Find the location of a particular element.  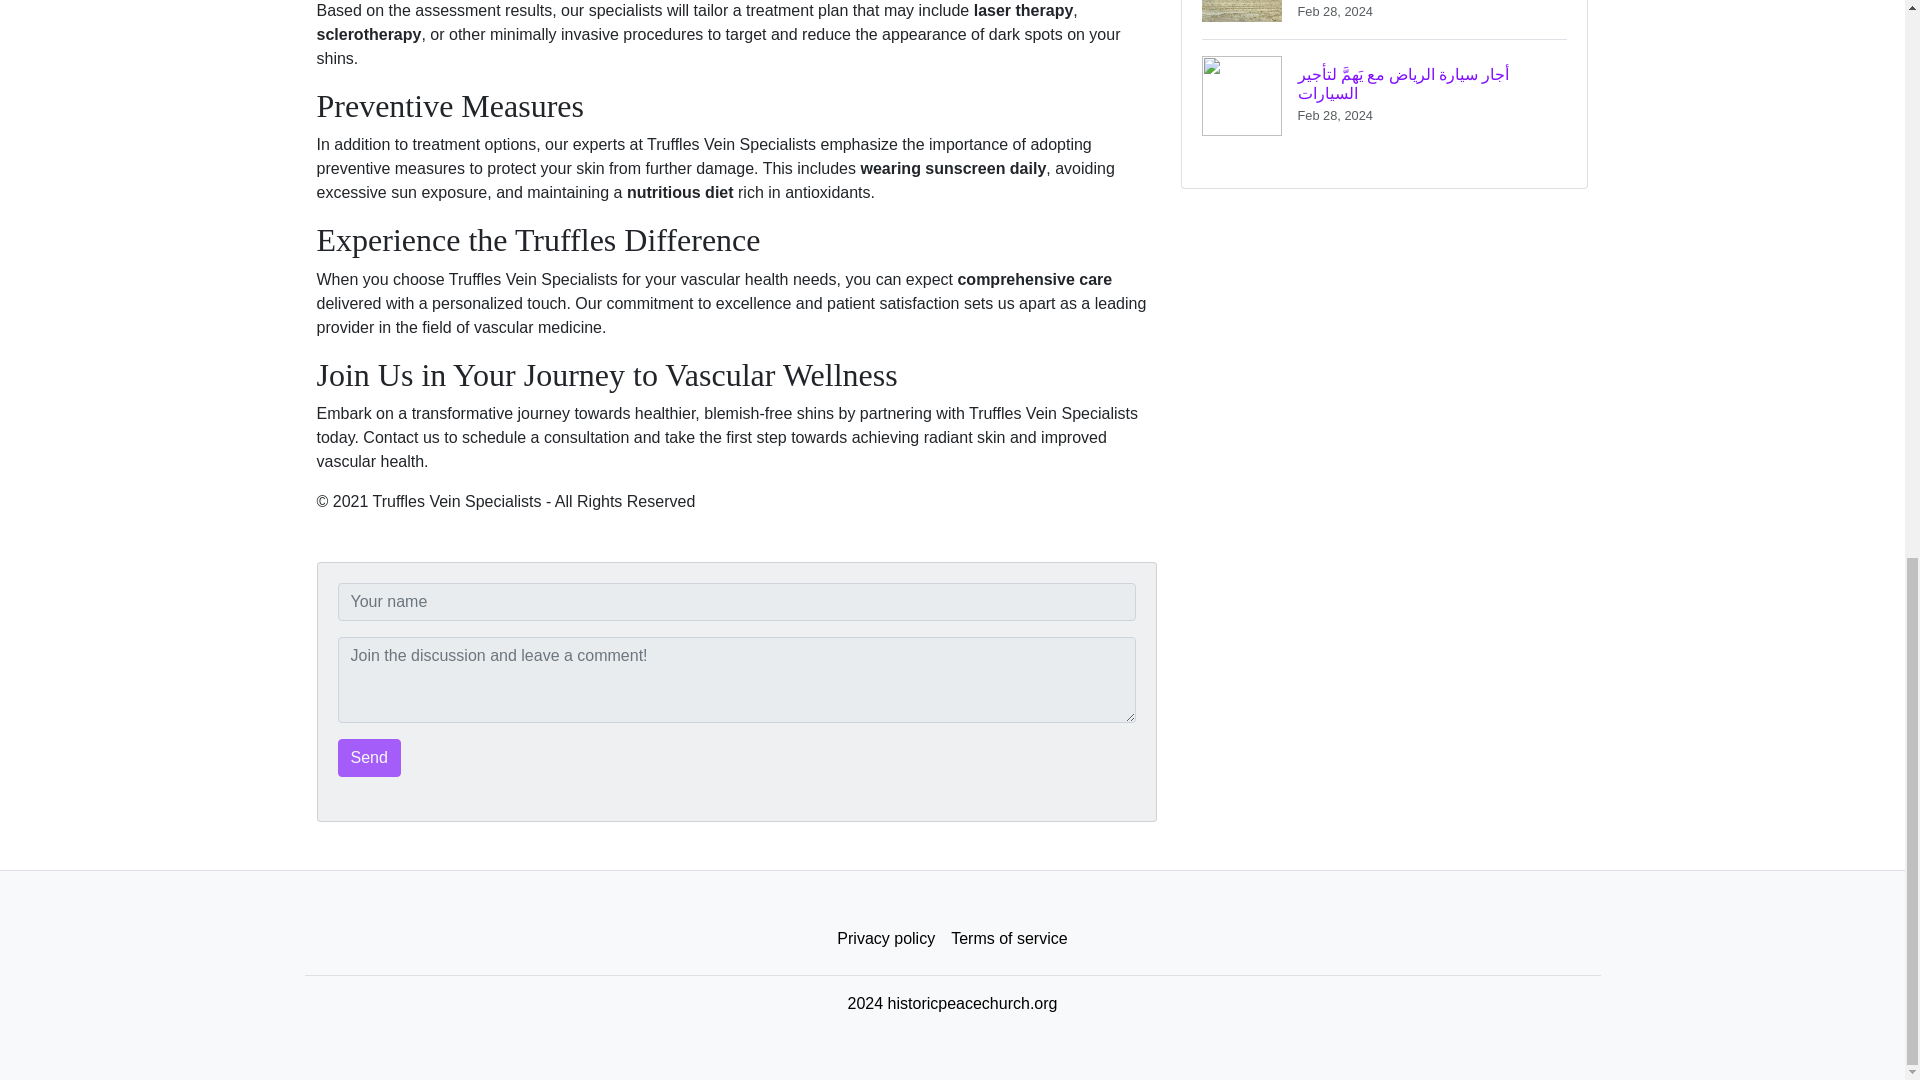

Terms of service is located at coordinates (1008, 939).